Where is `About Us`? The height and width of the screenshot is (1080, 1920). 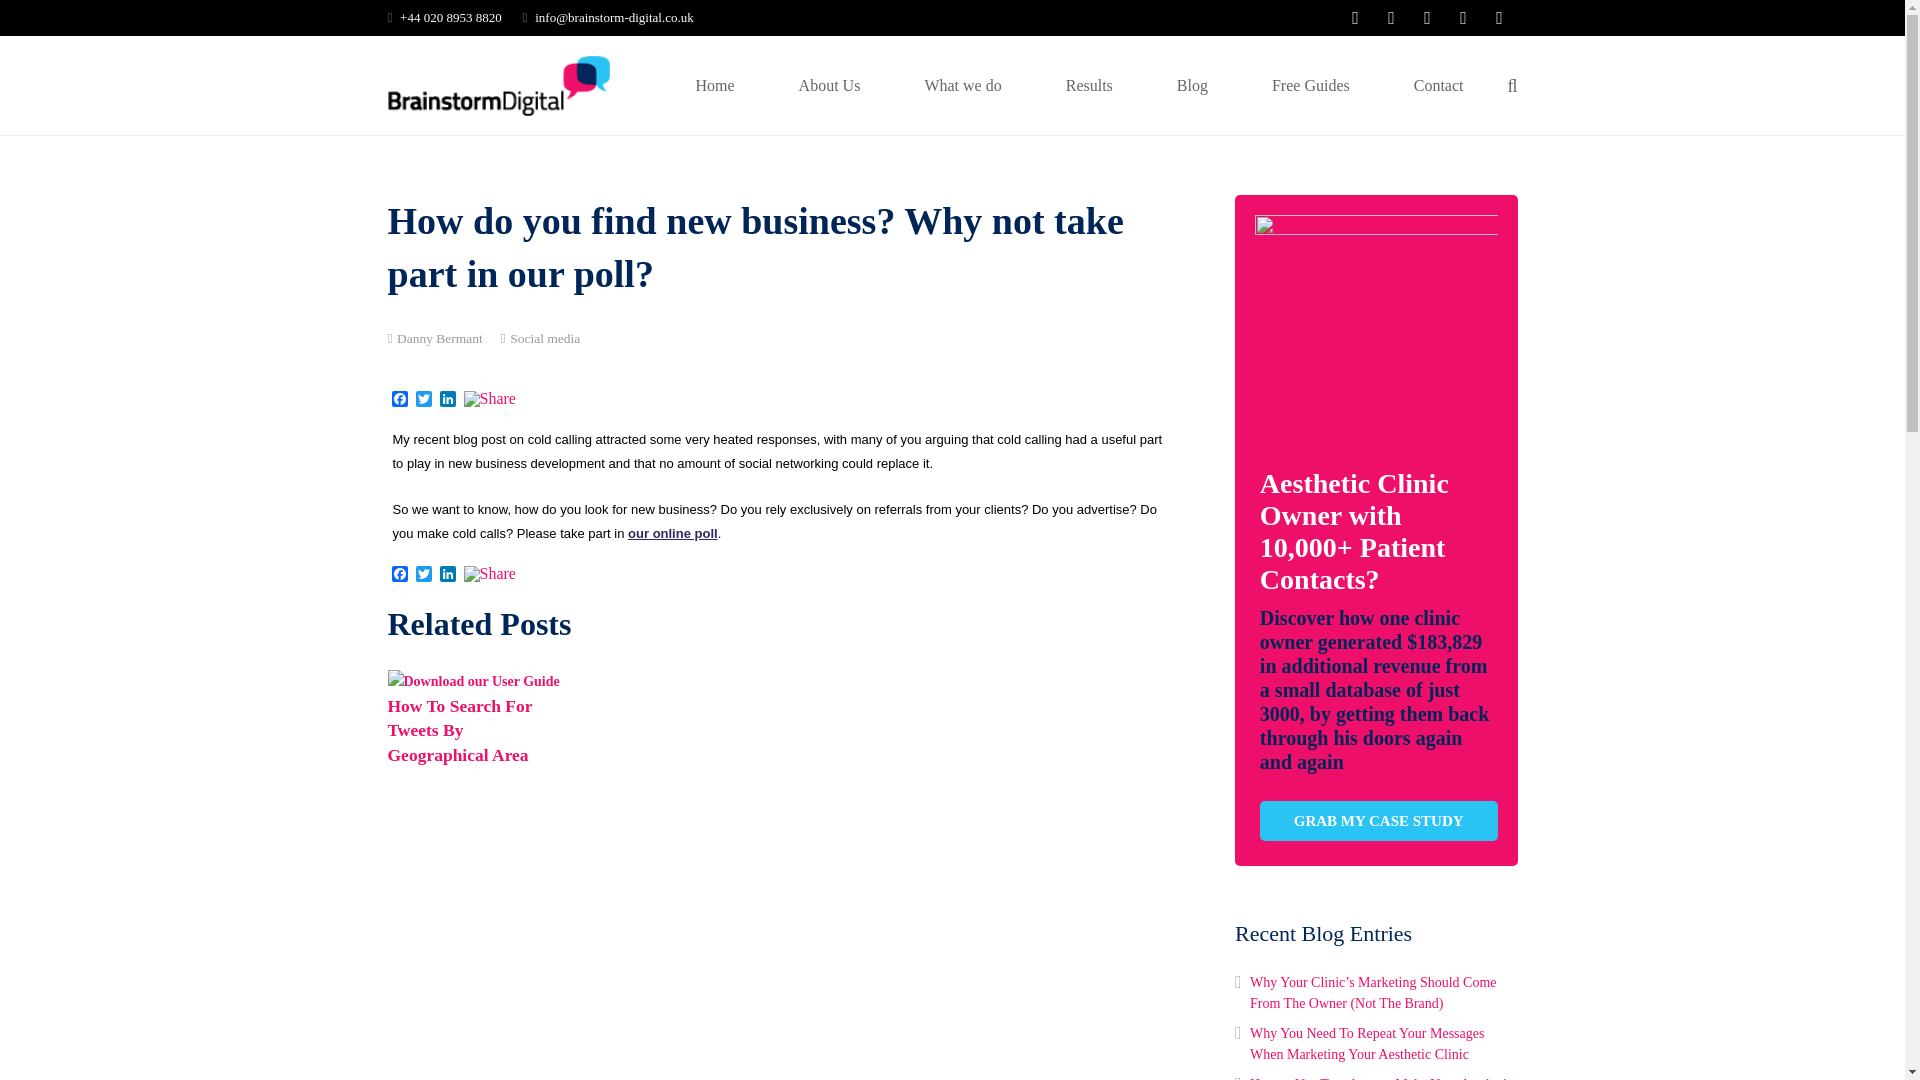
About Us is located at coordinates (829, 85).